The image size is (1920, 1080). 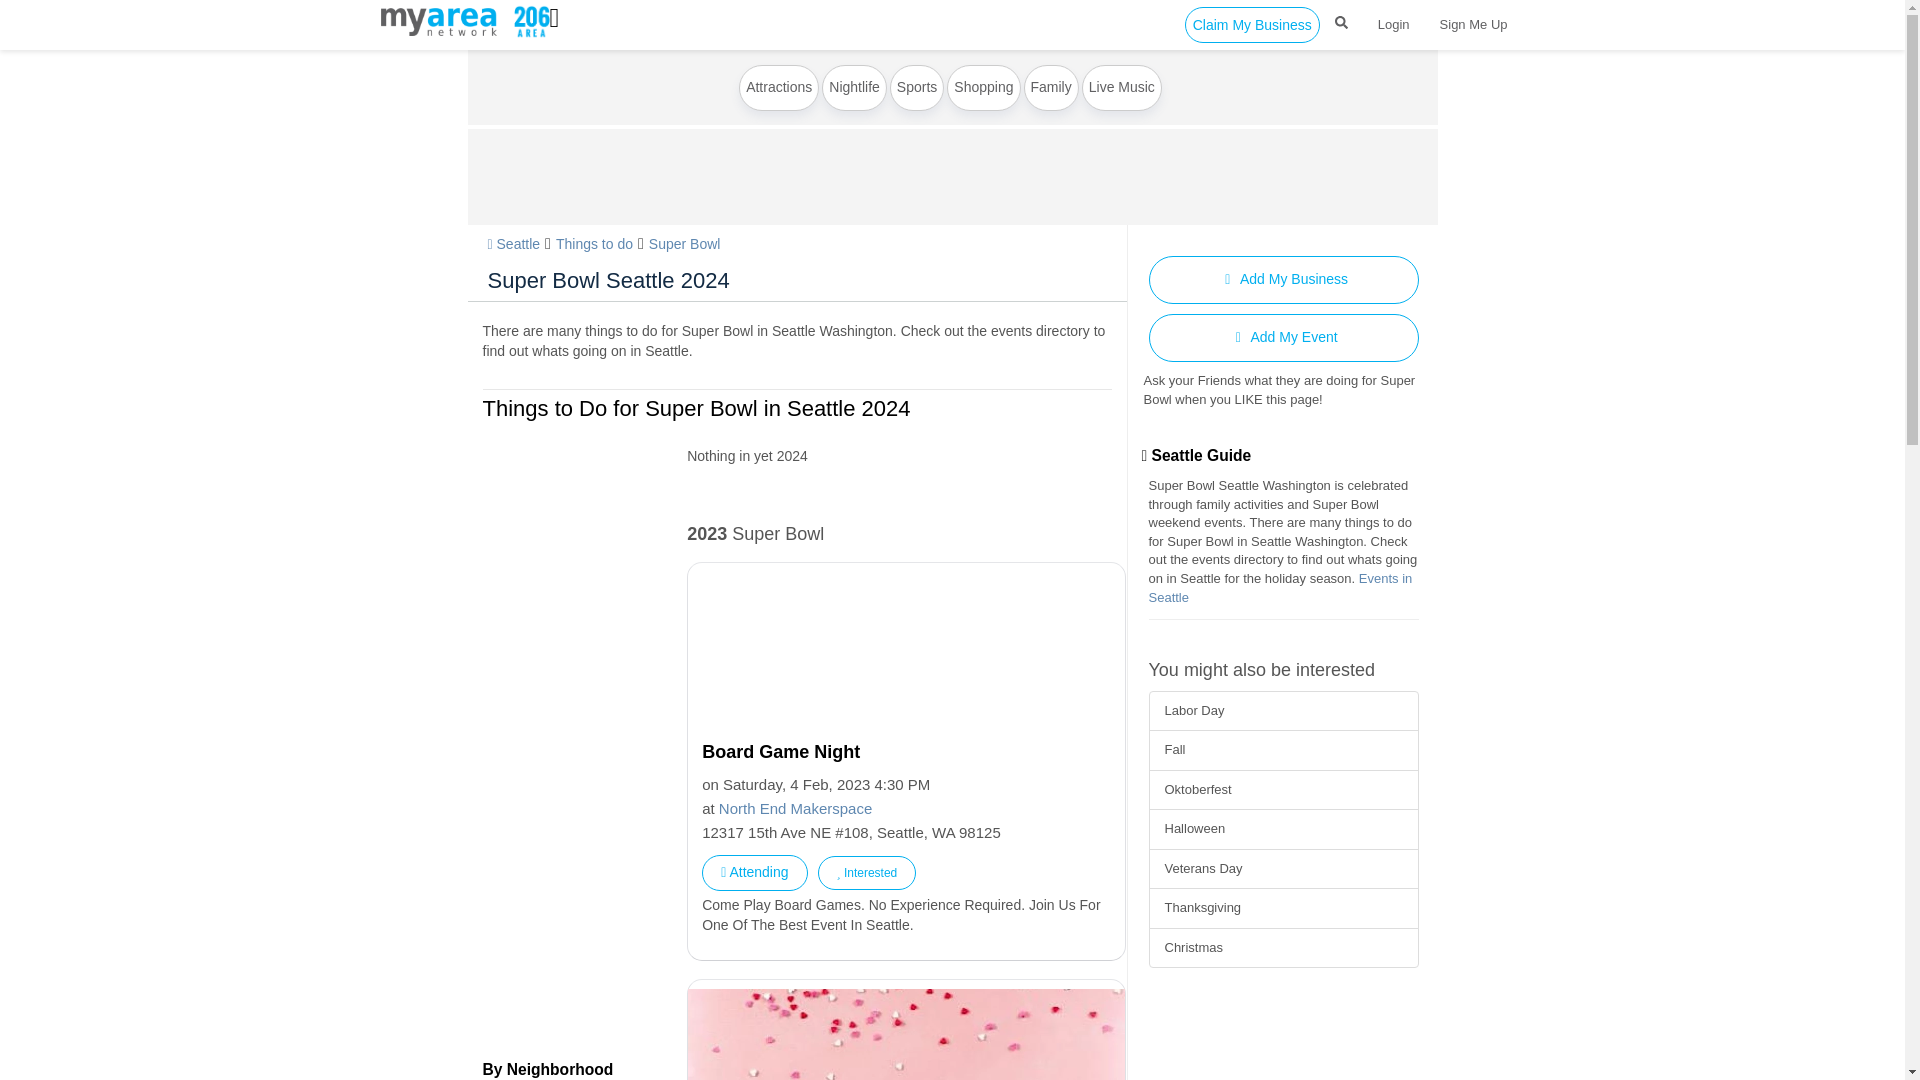 I want to click on Live Music, so click(x=1122, y=88).